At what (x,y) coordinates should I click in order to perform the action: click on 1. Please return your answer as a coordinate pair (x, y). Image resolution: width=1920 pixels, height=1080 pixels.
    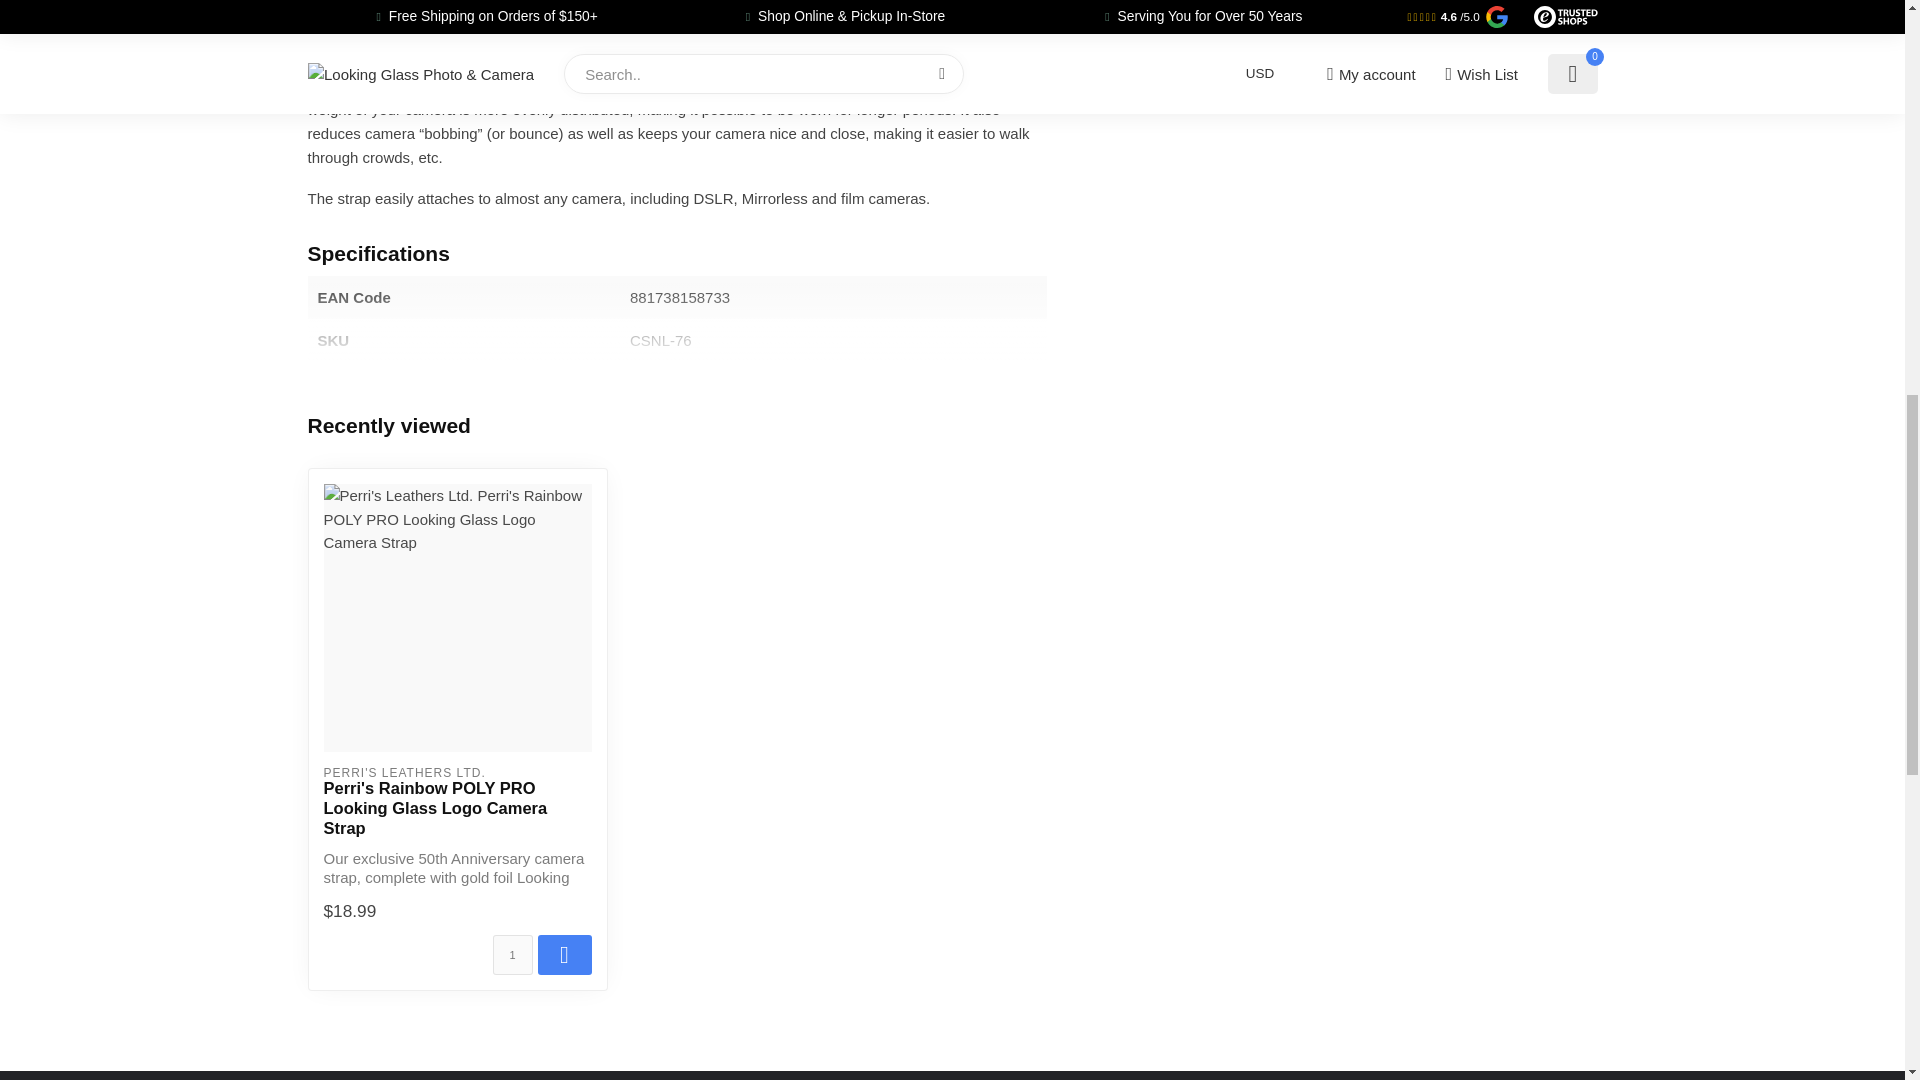
    Looking at the image, I should click on (511, 955).